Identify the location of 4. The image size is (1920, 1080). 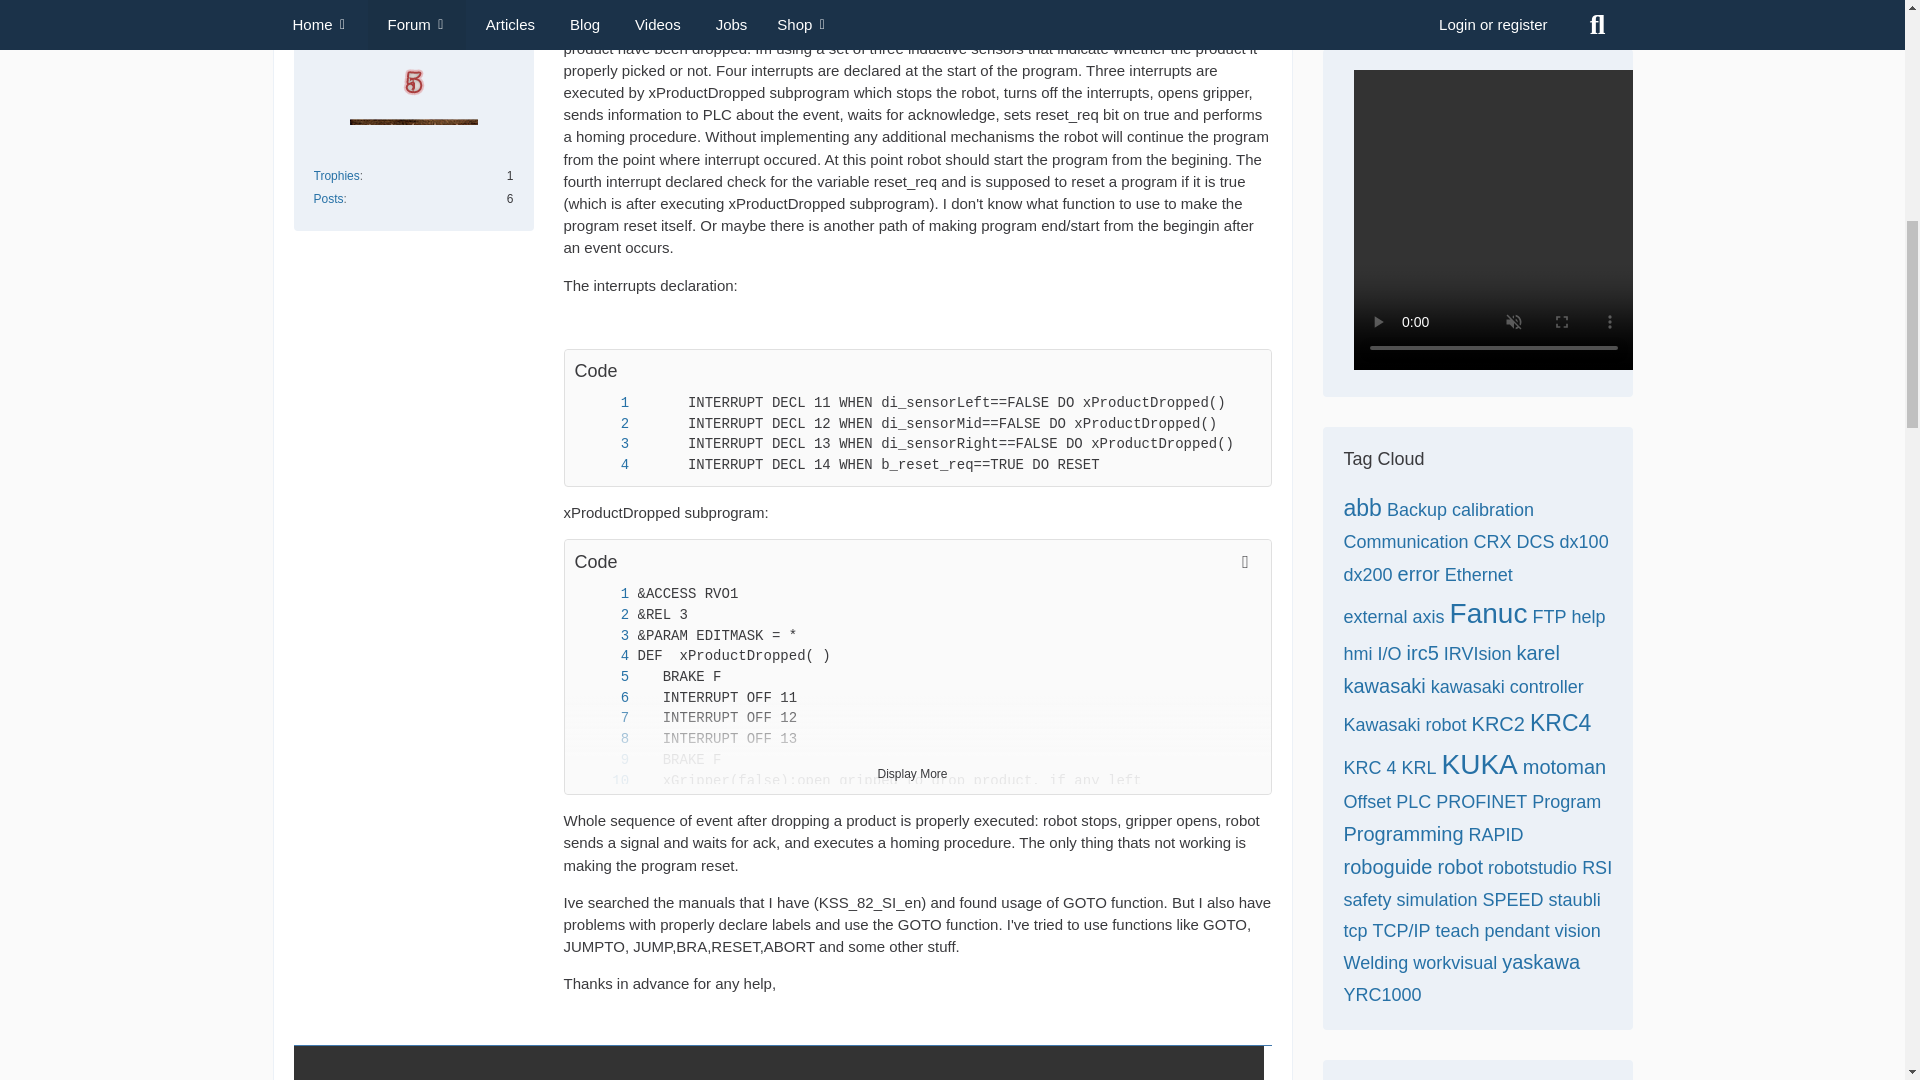
(604, 465).